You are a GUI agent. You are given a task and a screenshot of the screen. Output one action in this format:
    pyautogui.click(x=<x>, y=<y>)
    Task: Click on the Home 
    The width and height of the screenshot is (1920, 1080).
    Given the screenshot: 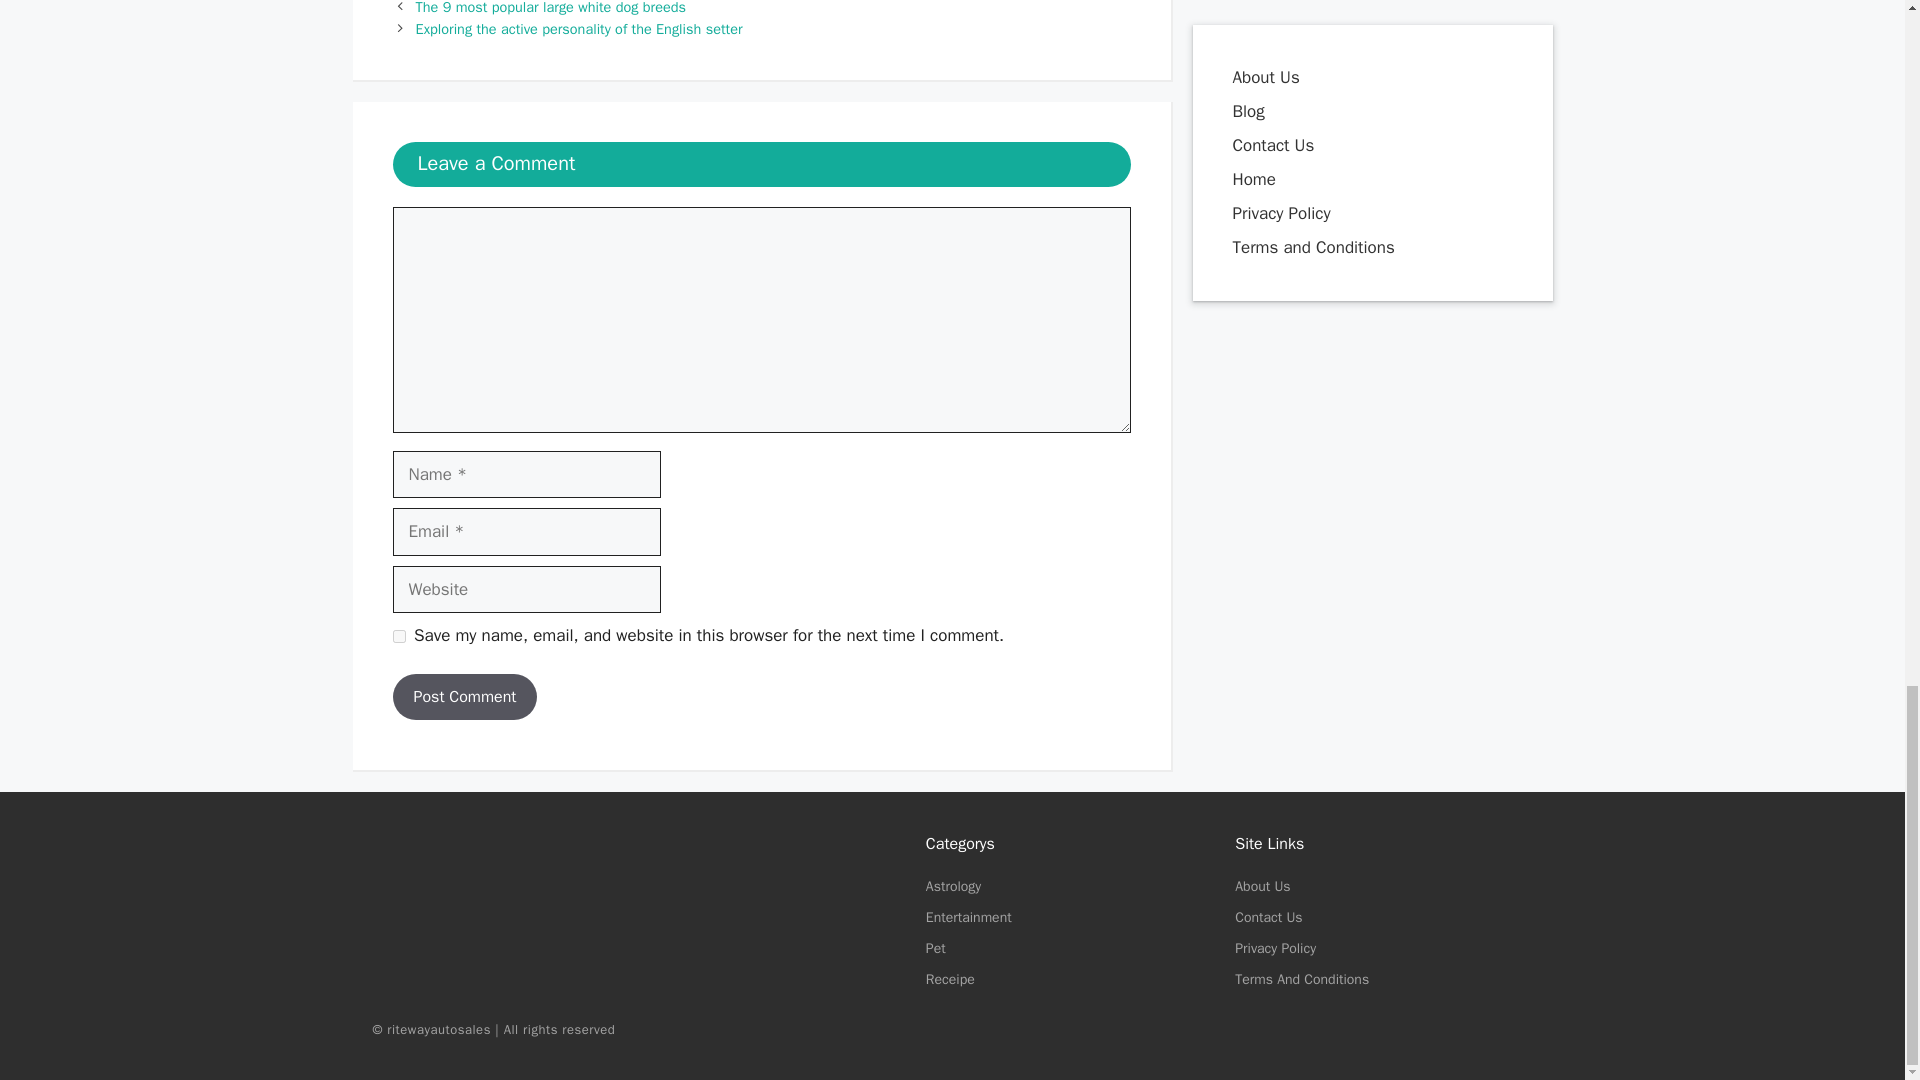 What is the action you would take?
    pyautogui.click(x=1256, y=108)
    